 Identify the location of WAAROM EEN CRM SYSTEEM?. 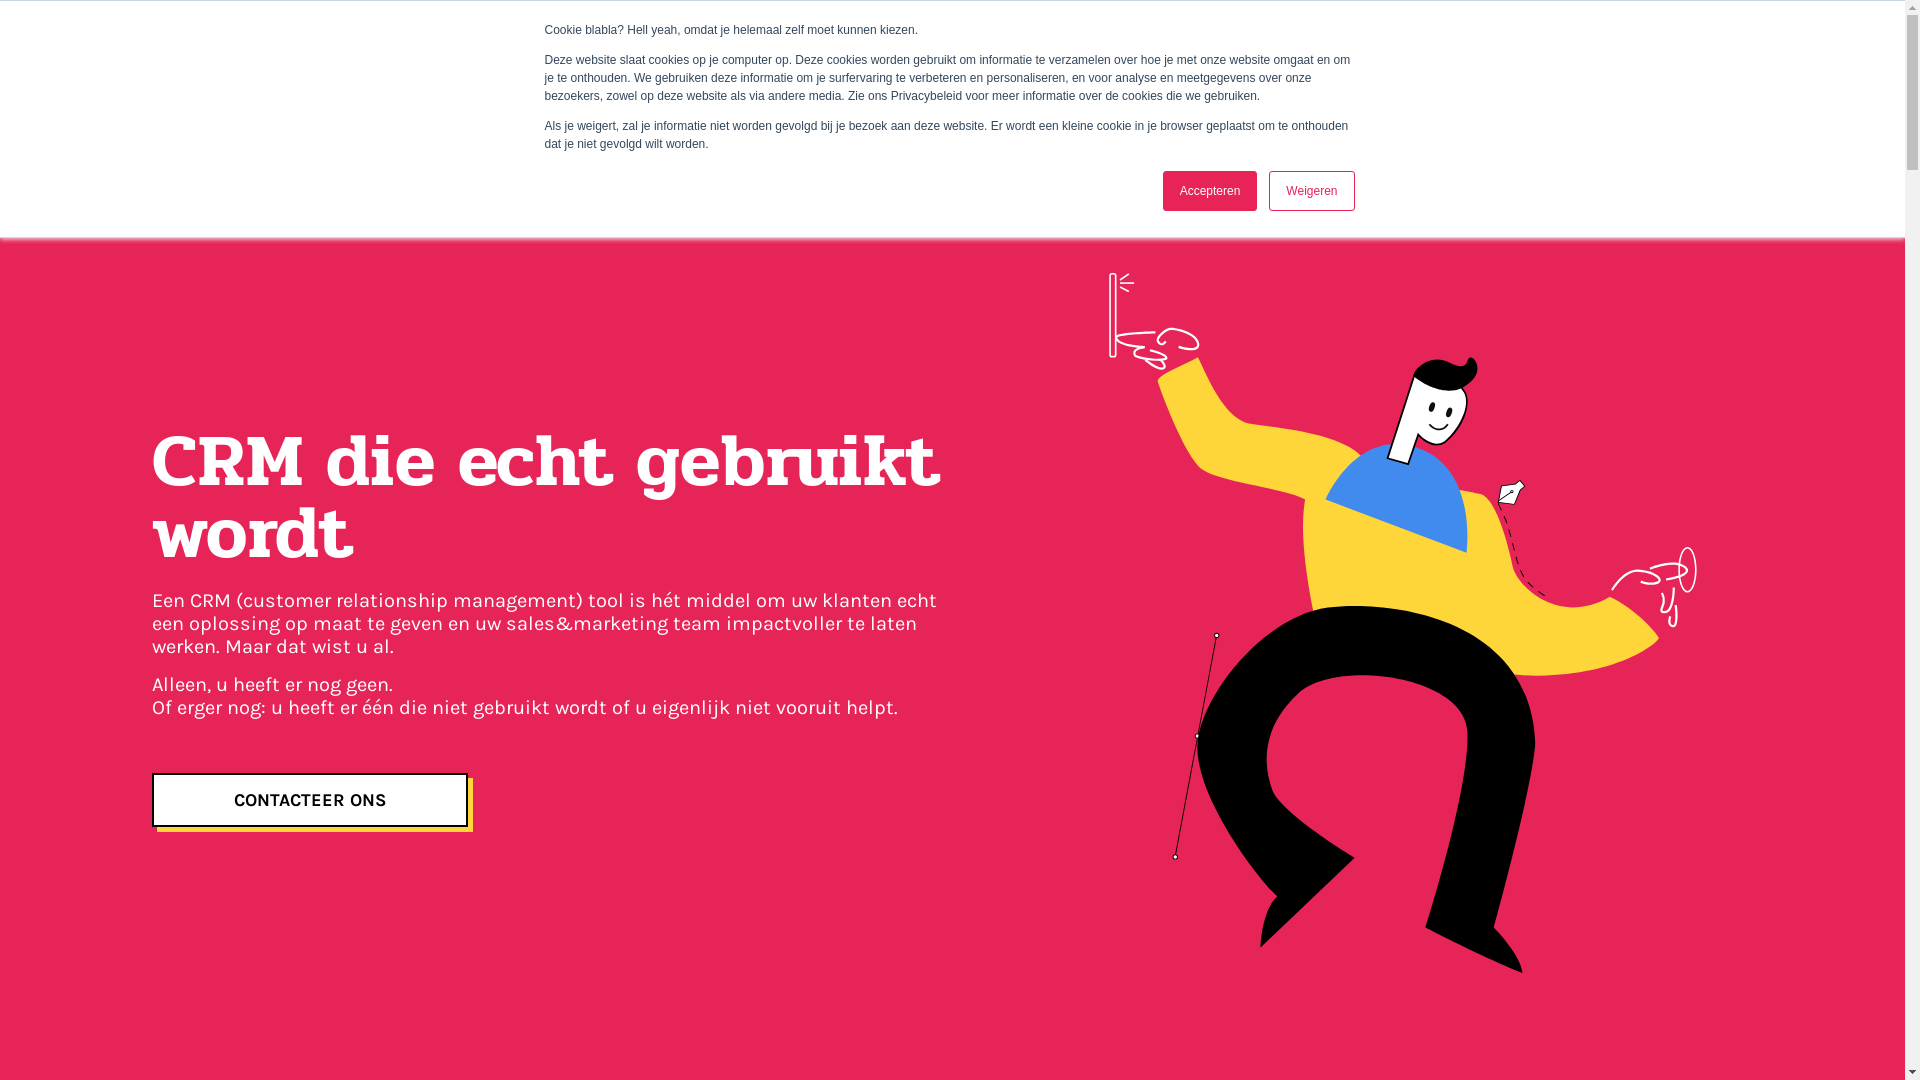
(1004, 70).